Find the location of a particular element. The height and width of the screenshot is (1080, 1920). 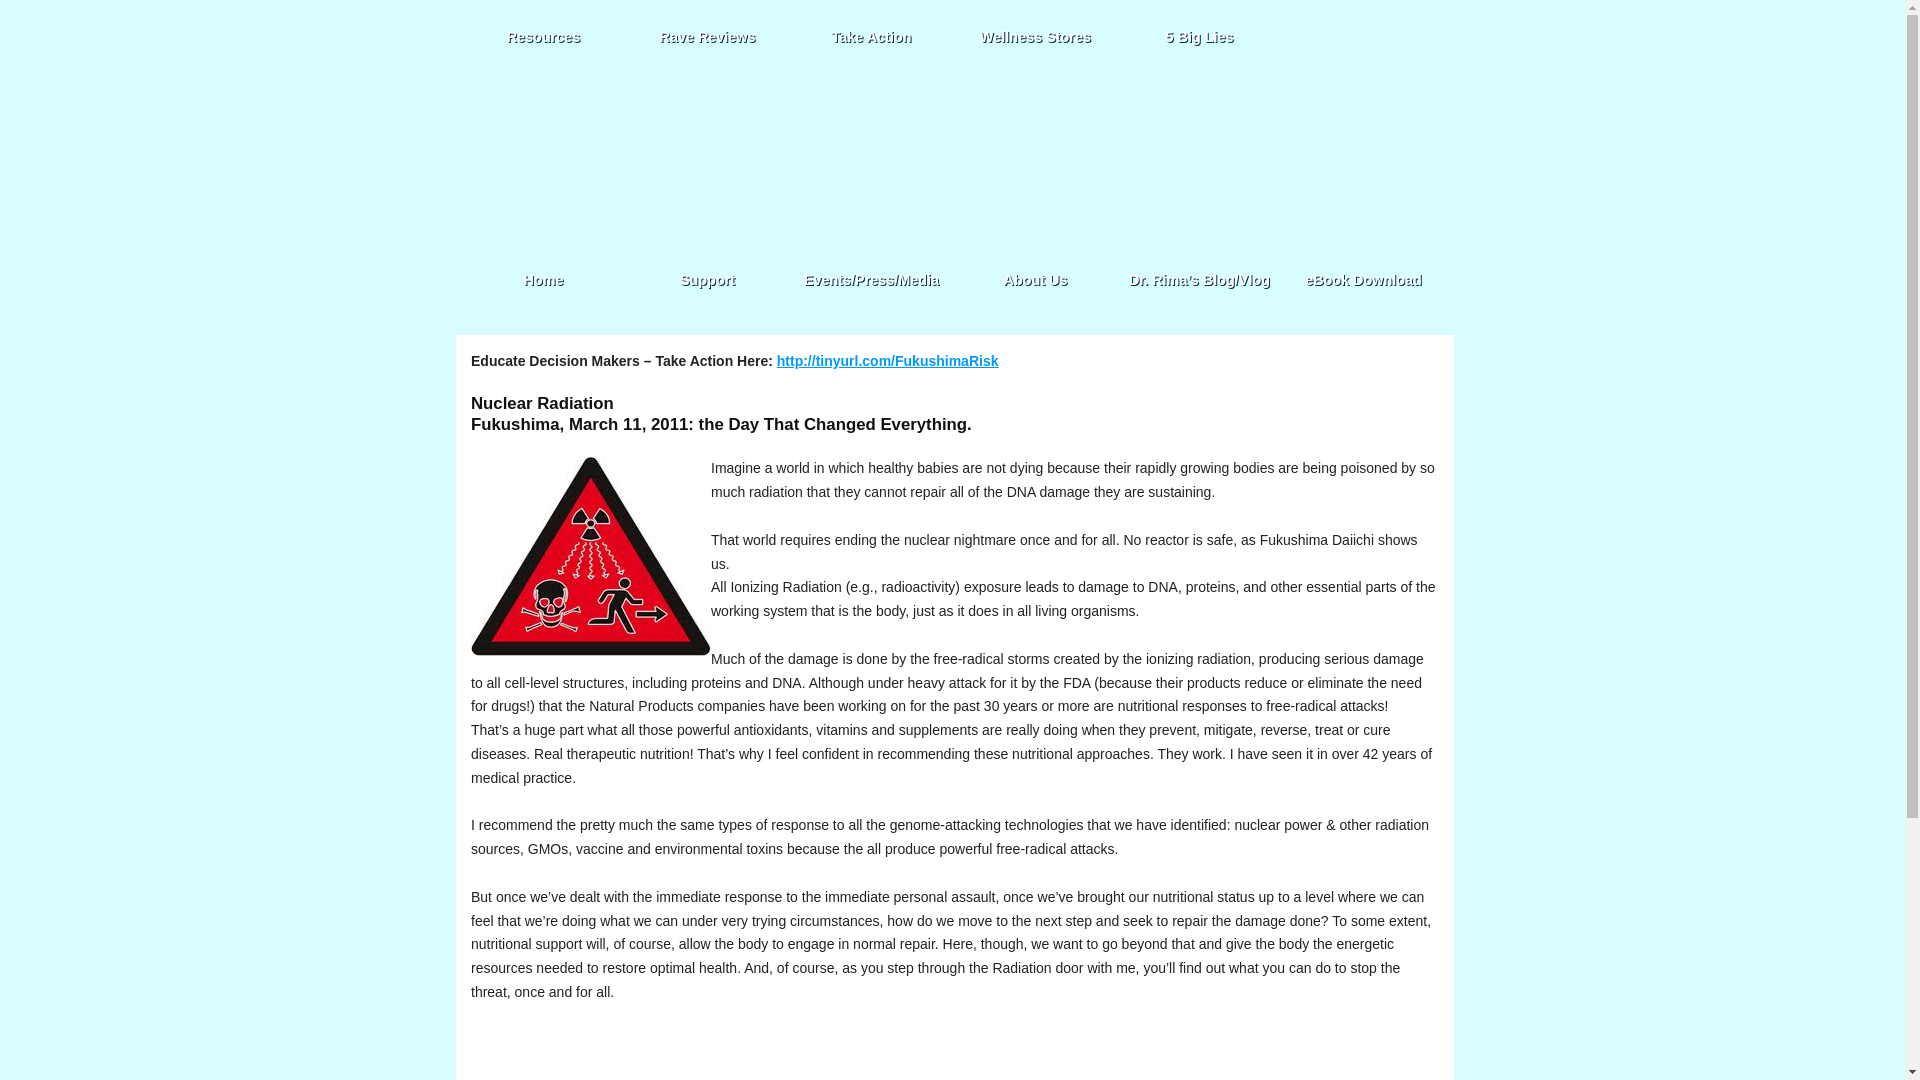

Wellness Stores is located at coordinates (1036, 36).